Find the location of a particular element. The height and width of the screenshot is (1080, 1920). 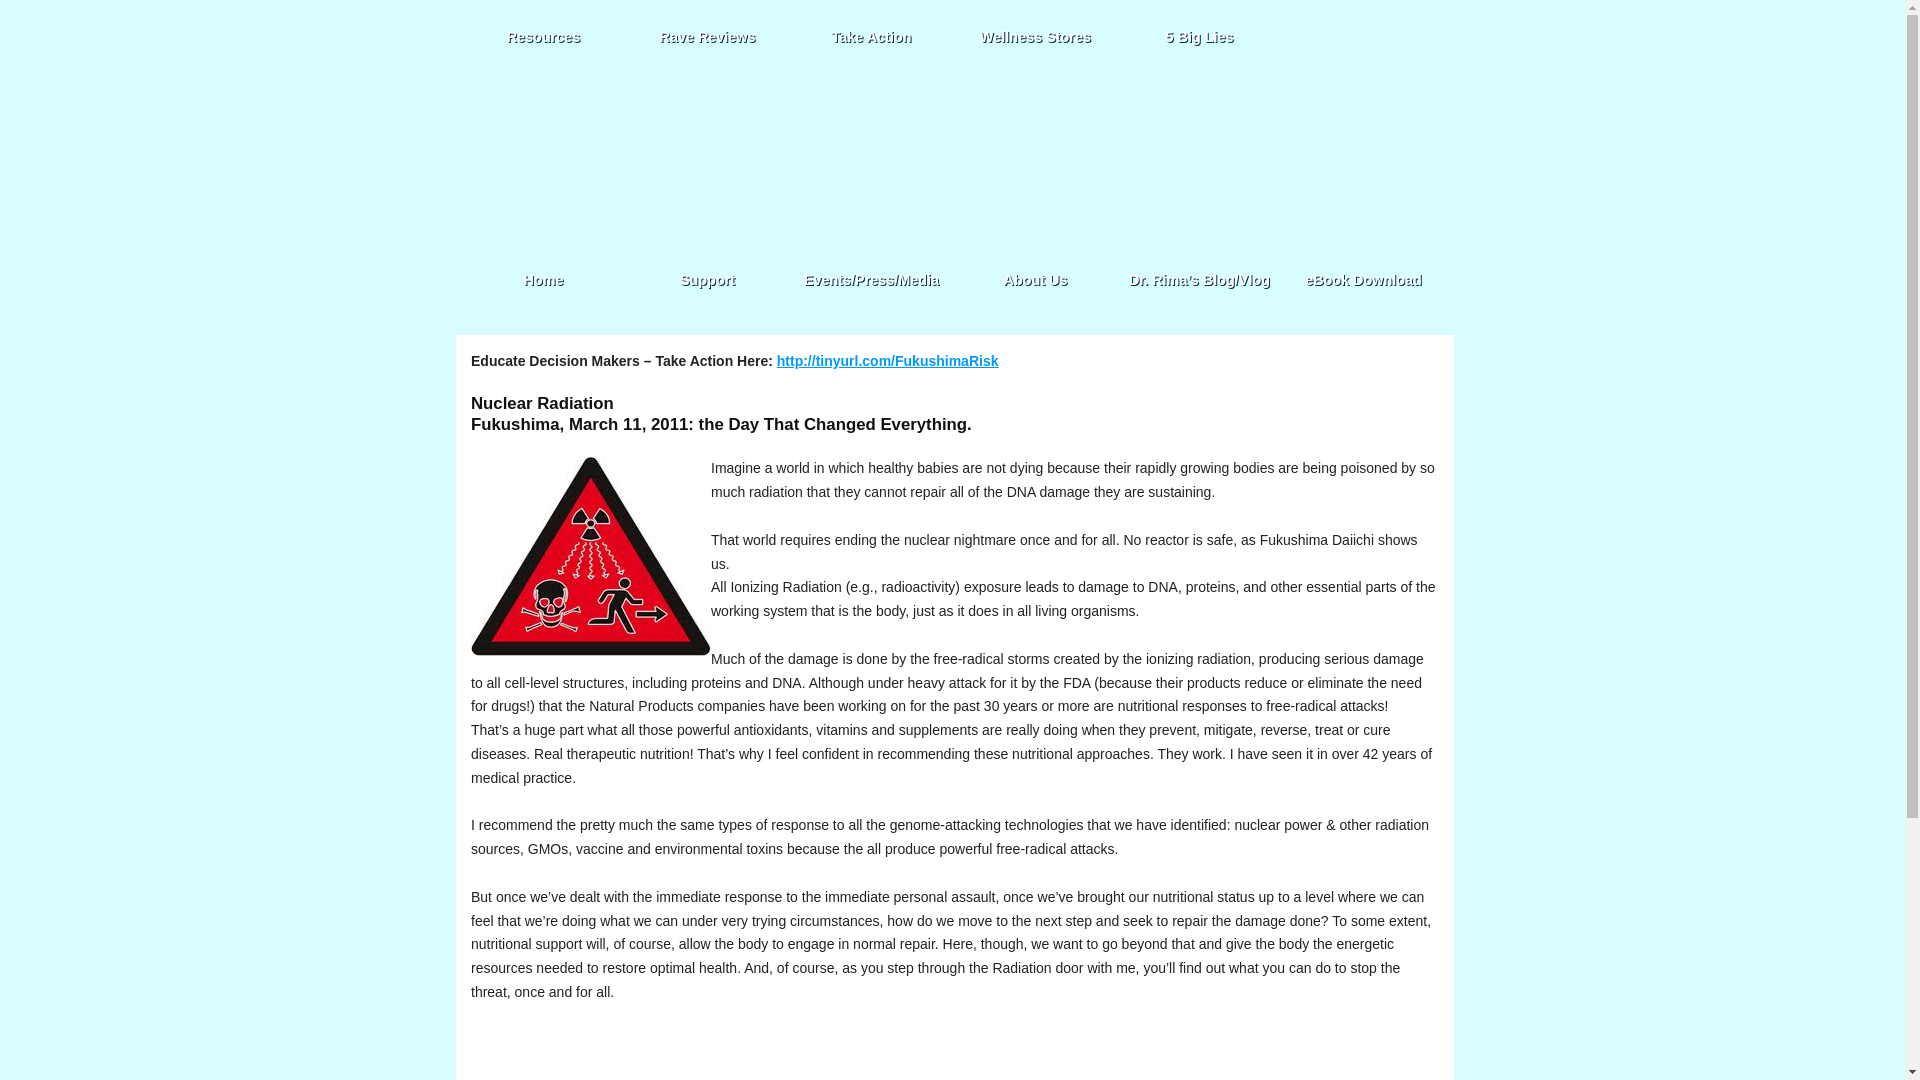

Wellness Stores is located at coordinates (1036, 36).